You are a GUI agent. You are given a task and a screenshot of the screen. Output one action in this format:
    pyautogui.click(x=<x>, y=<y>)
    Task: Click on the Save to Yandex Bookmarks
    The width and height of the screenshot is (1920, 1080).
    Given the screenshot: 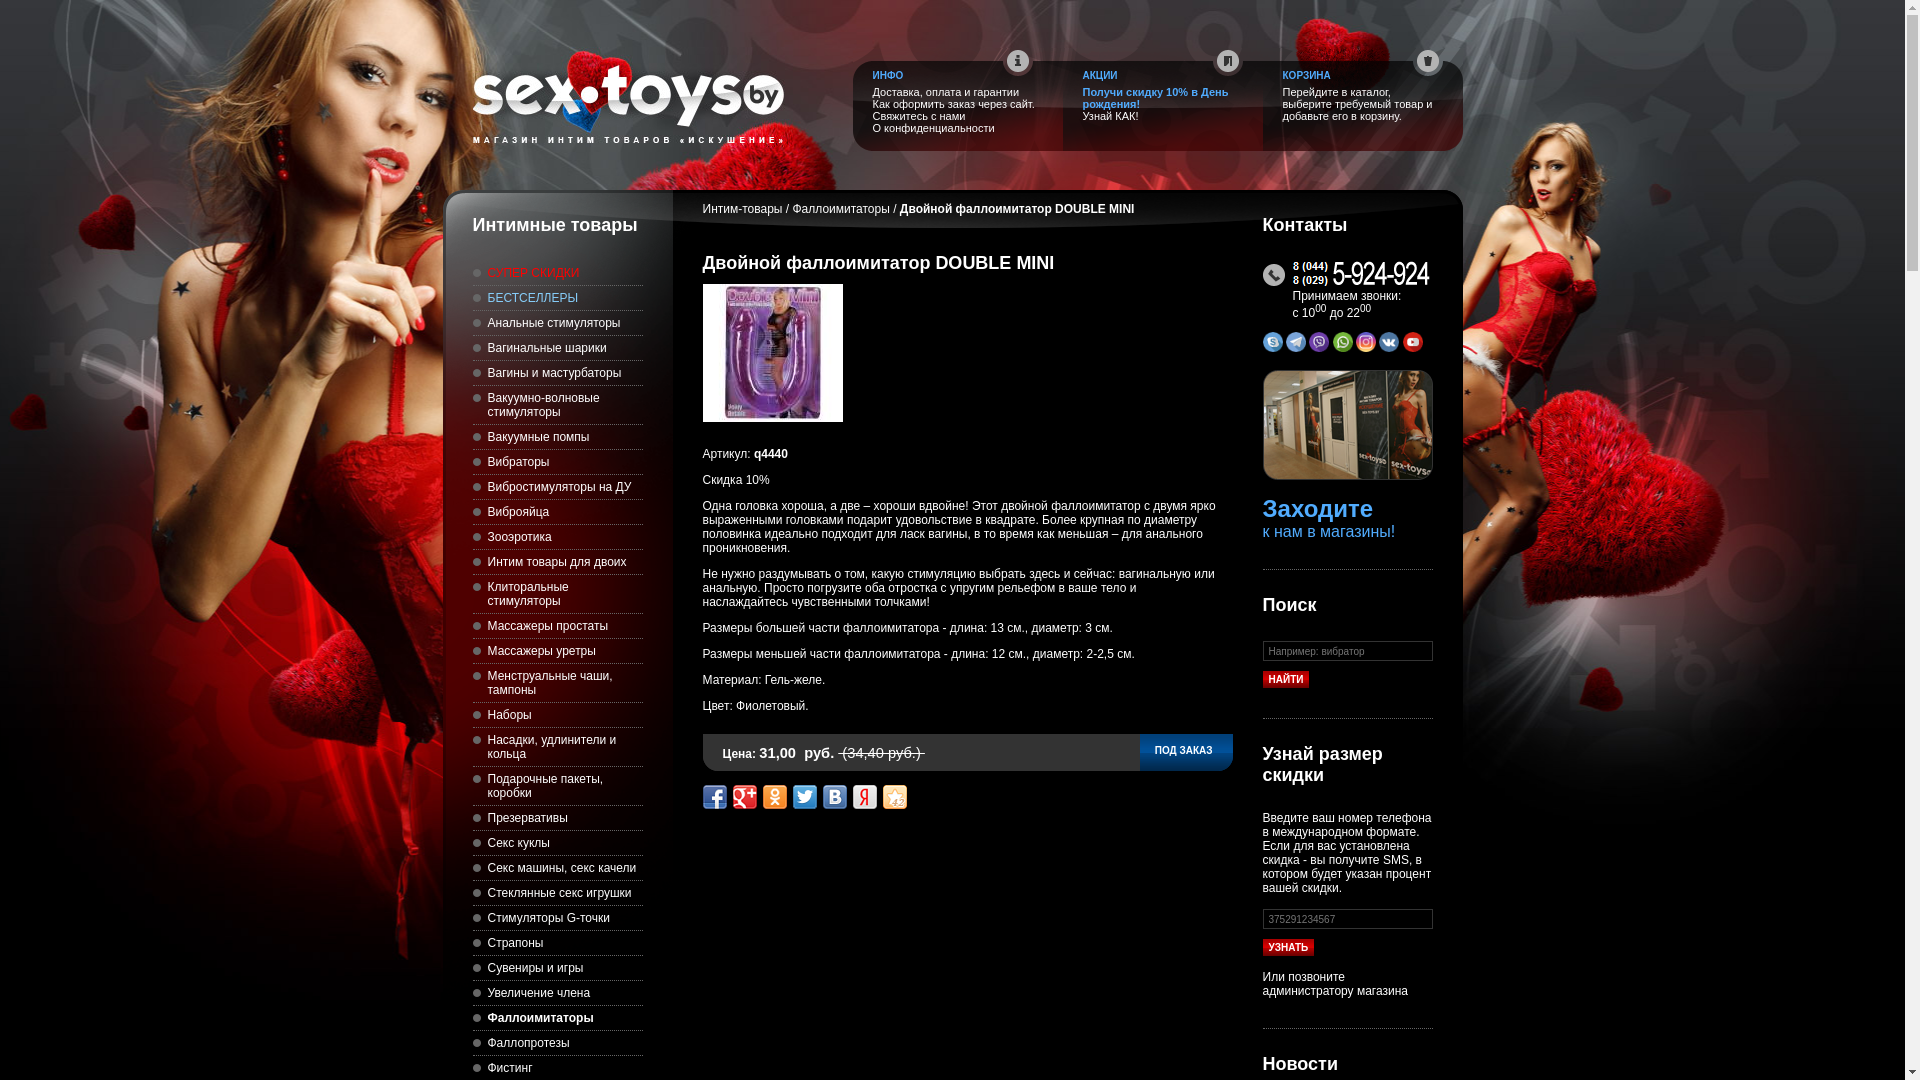 What is the action you would take?
    pyautogui.click(x=864, y=797)
    